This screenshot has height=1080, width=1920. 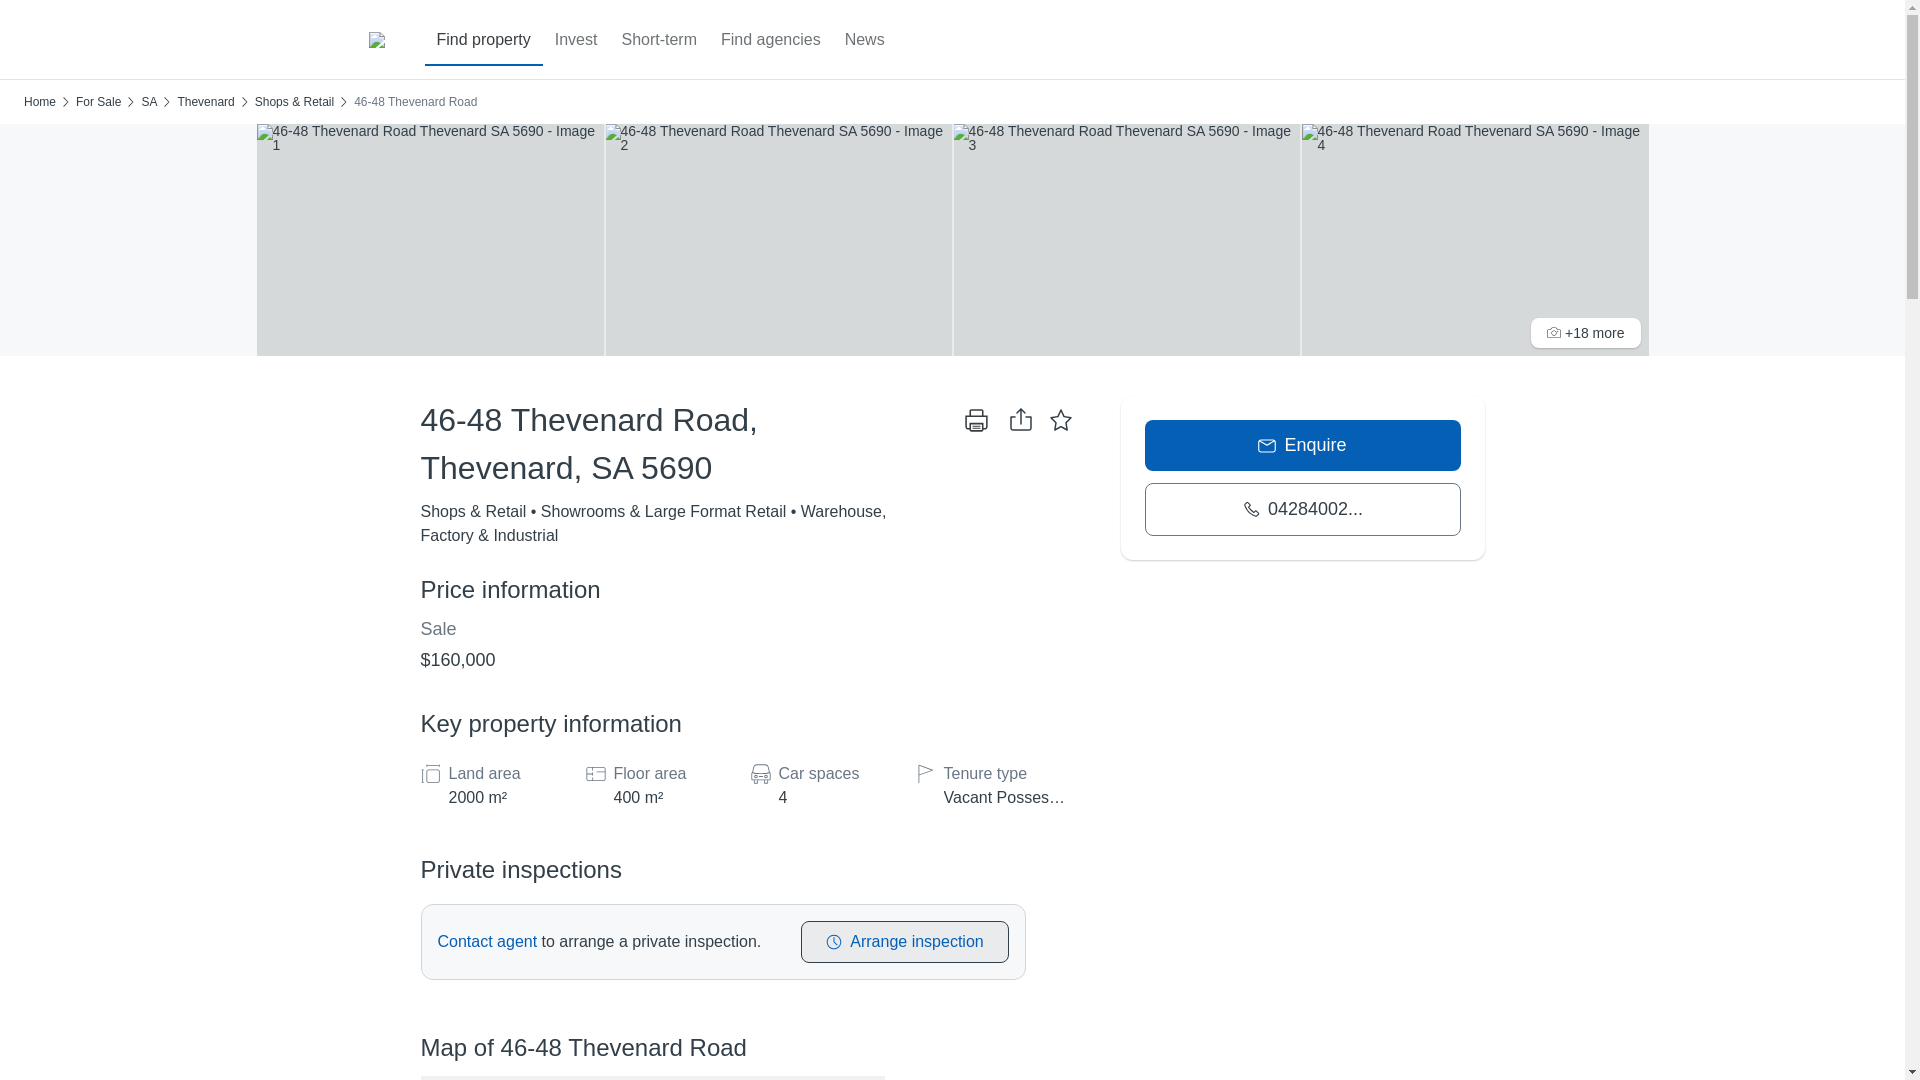 I want to click on News, so click(x=864, y=40).